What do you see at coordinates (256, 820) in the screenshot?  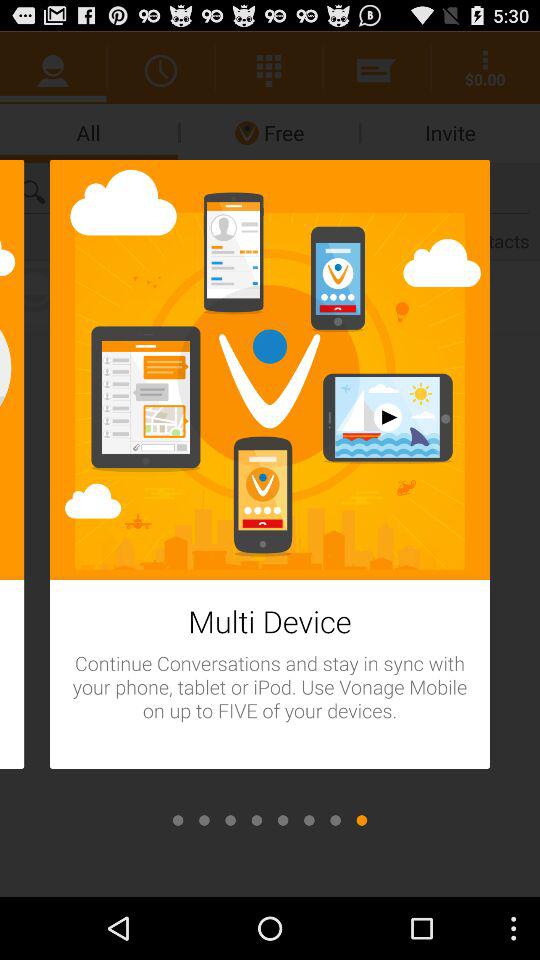 I see `go to the next page` at bounding box center [256, 820].